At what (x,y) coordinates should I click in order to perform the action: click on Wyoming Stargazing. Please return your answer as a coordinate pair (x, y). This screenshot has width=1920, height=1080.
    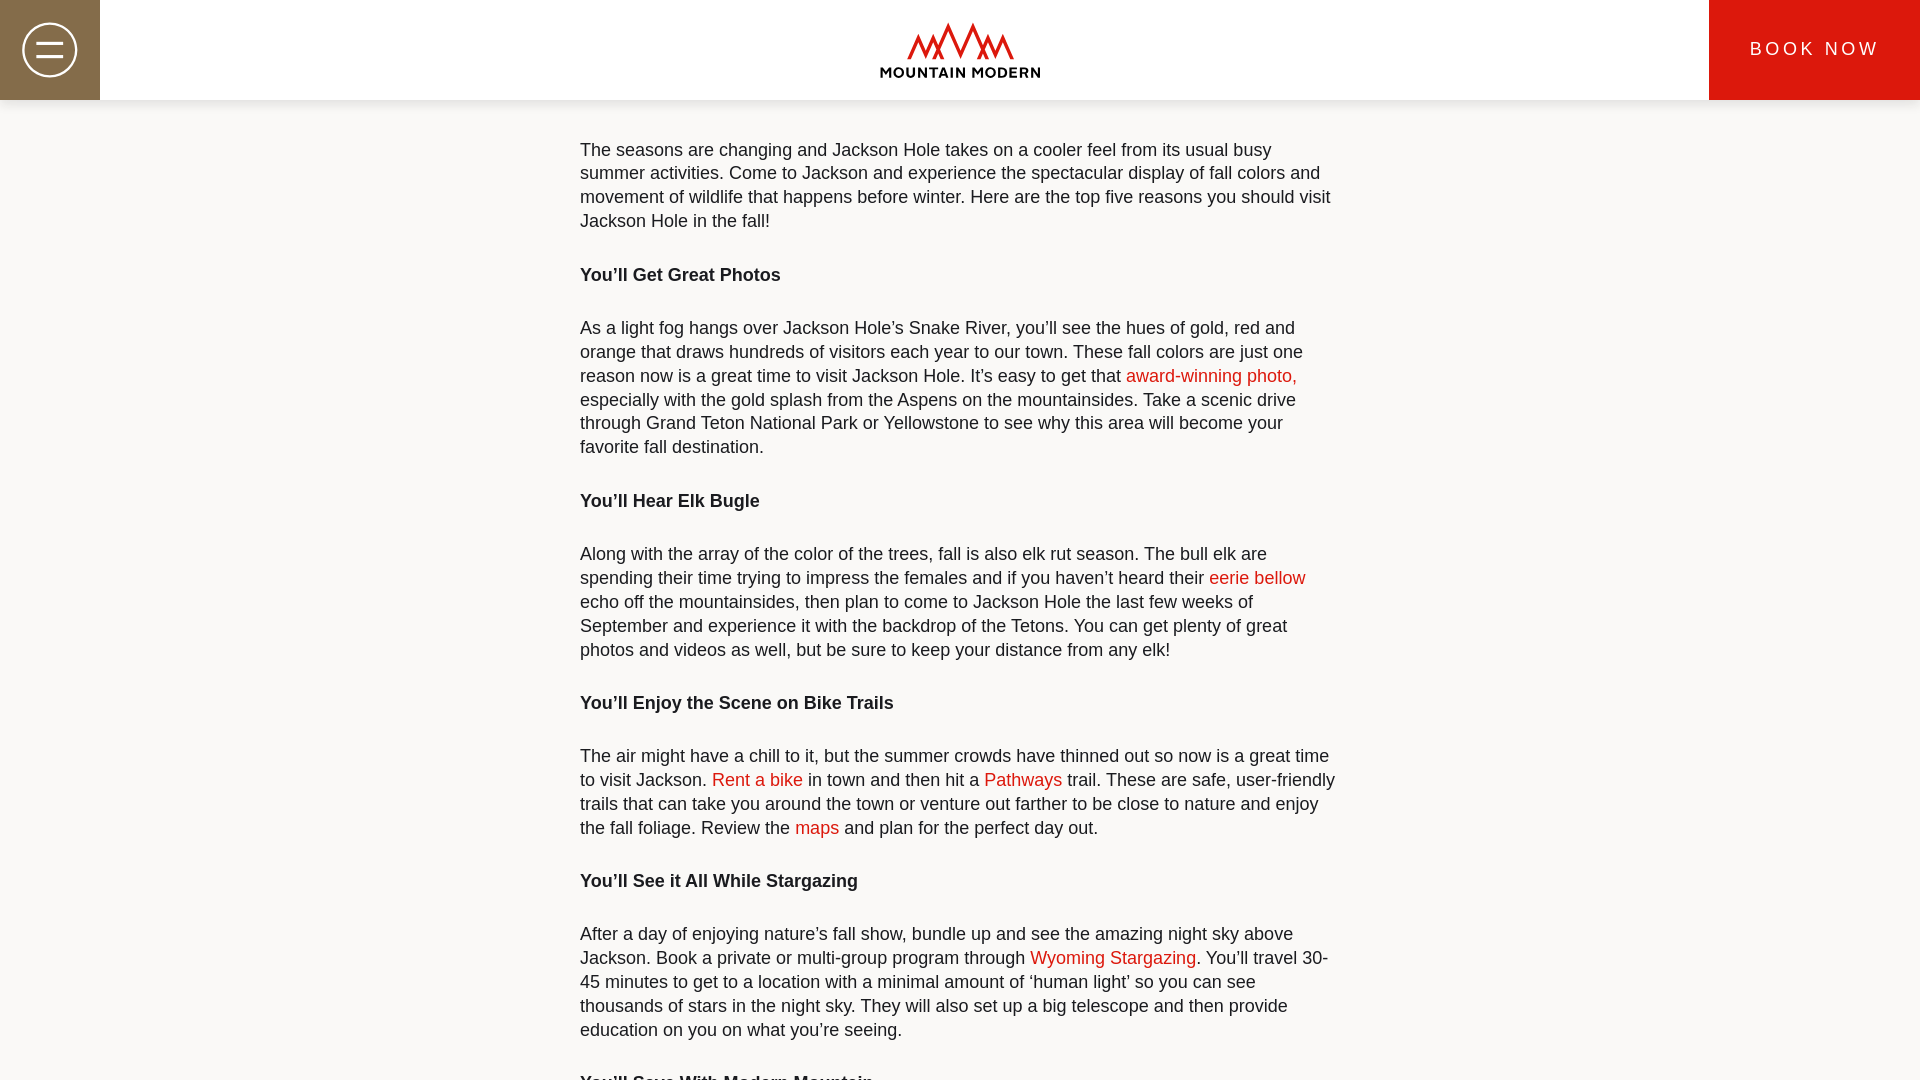
    Looking at the image, I should click on (1112, 958).